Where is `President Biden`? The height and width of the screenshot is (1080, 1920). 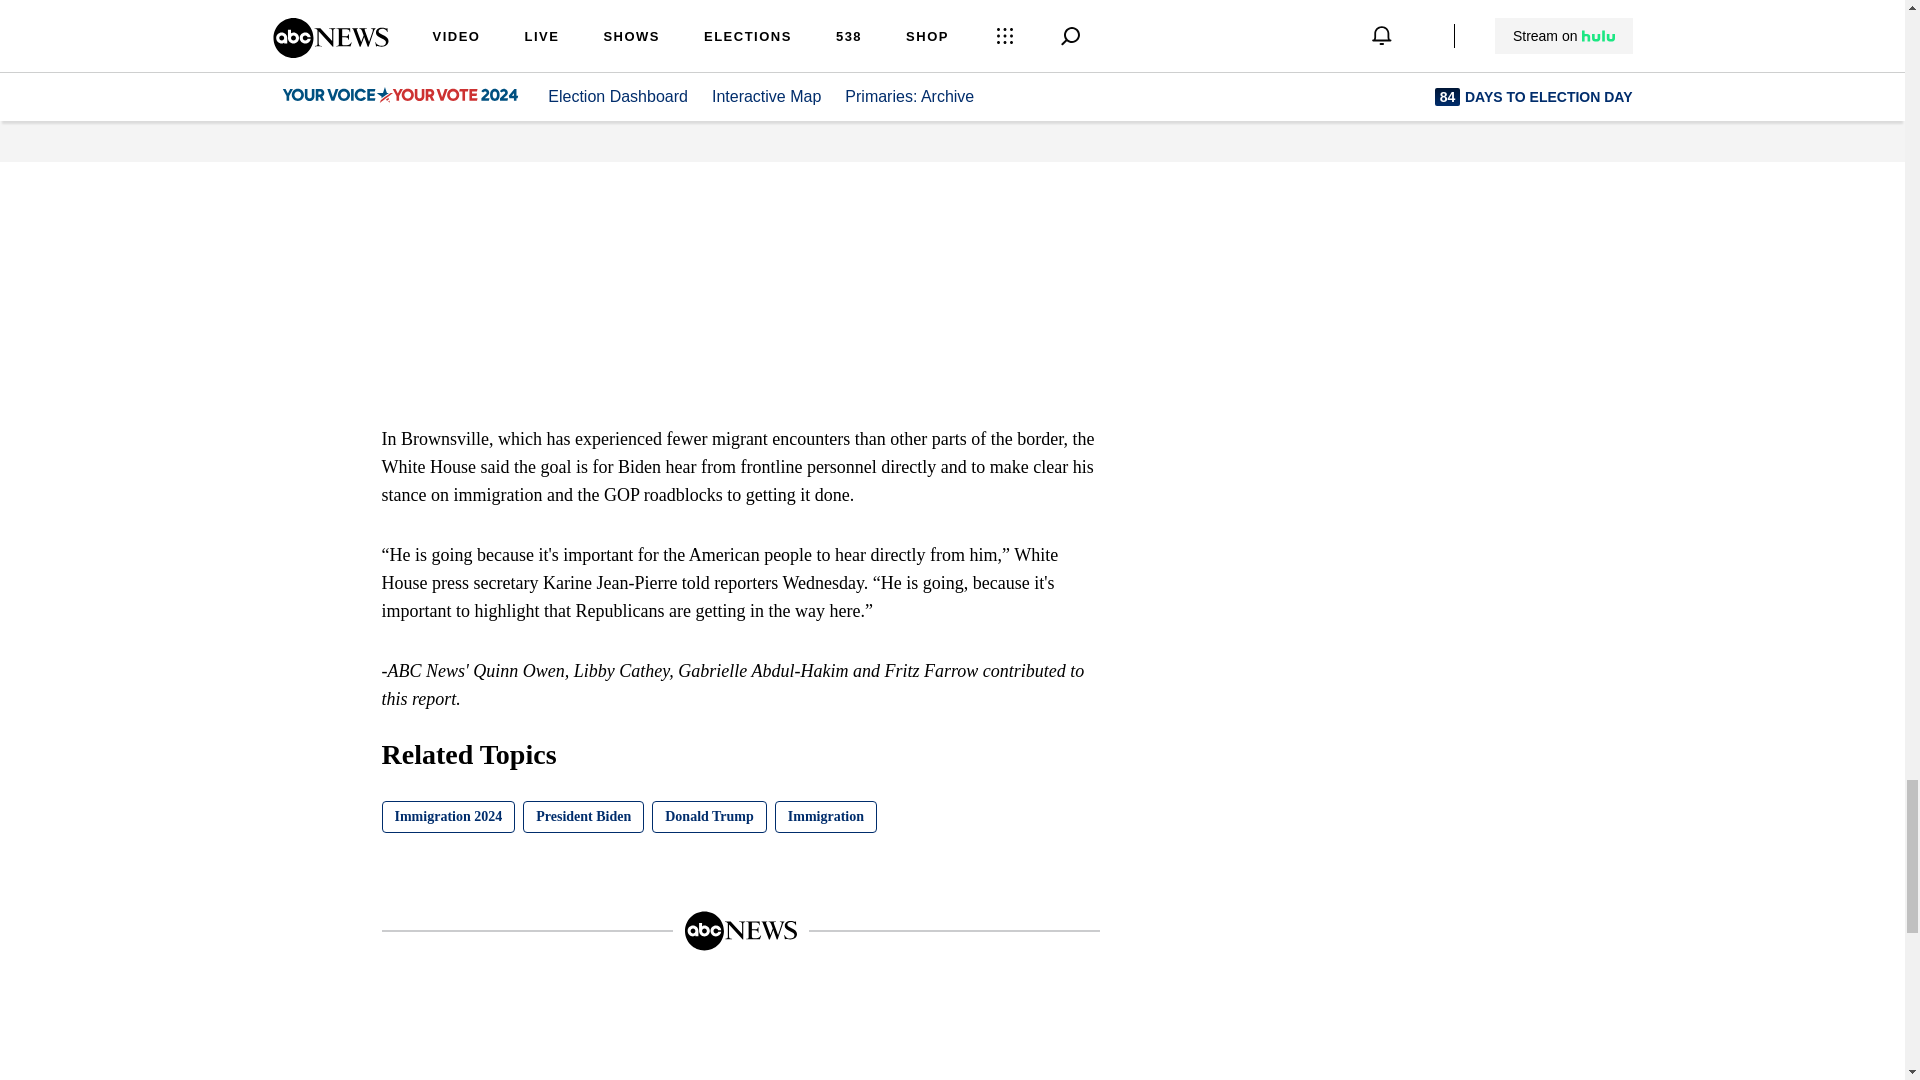 President Biden is located at coordinates (582, 816).